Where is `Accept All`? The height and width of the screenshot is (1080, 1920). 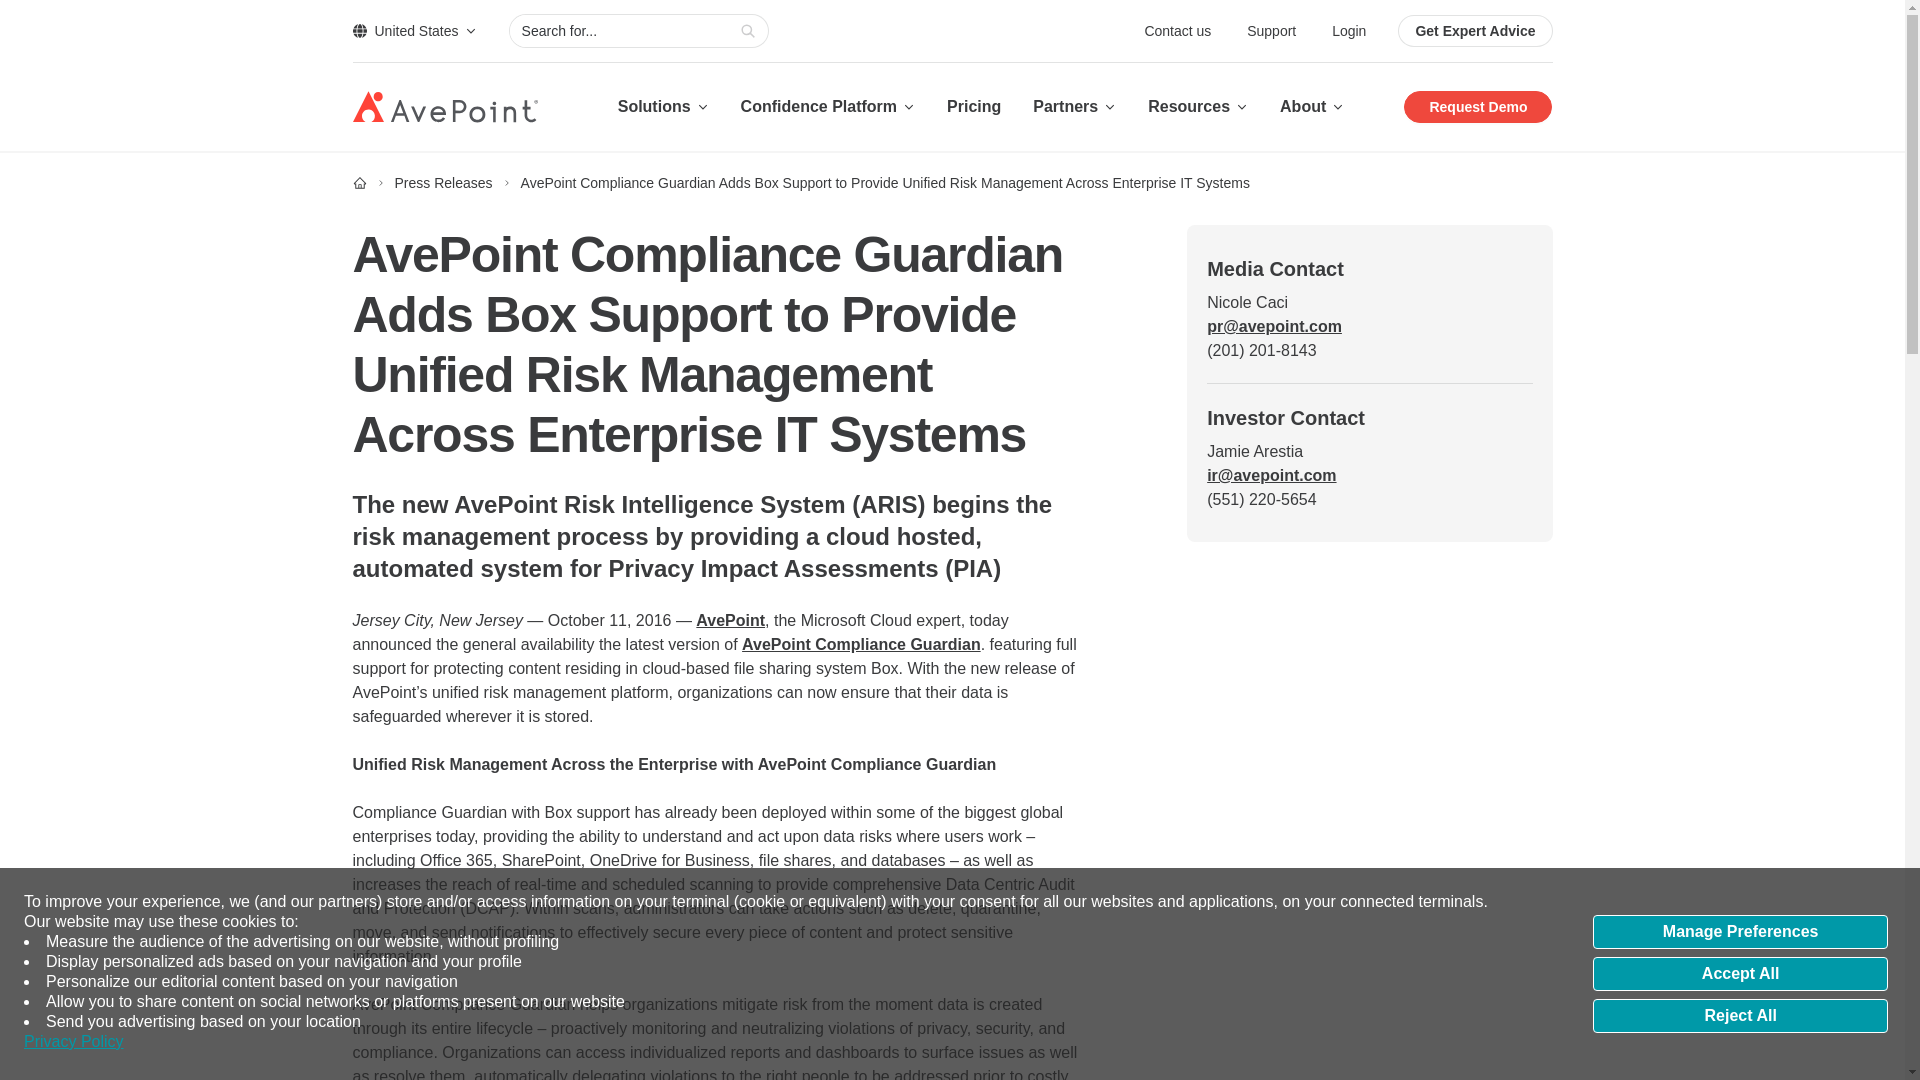
Accept All is located at coordinates (1740, 974).